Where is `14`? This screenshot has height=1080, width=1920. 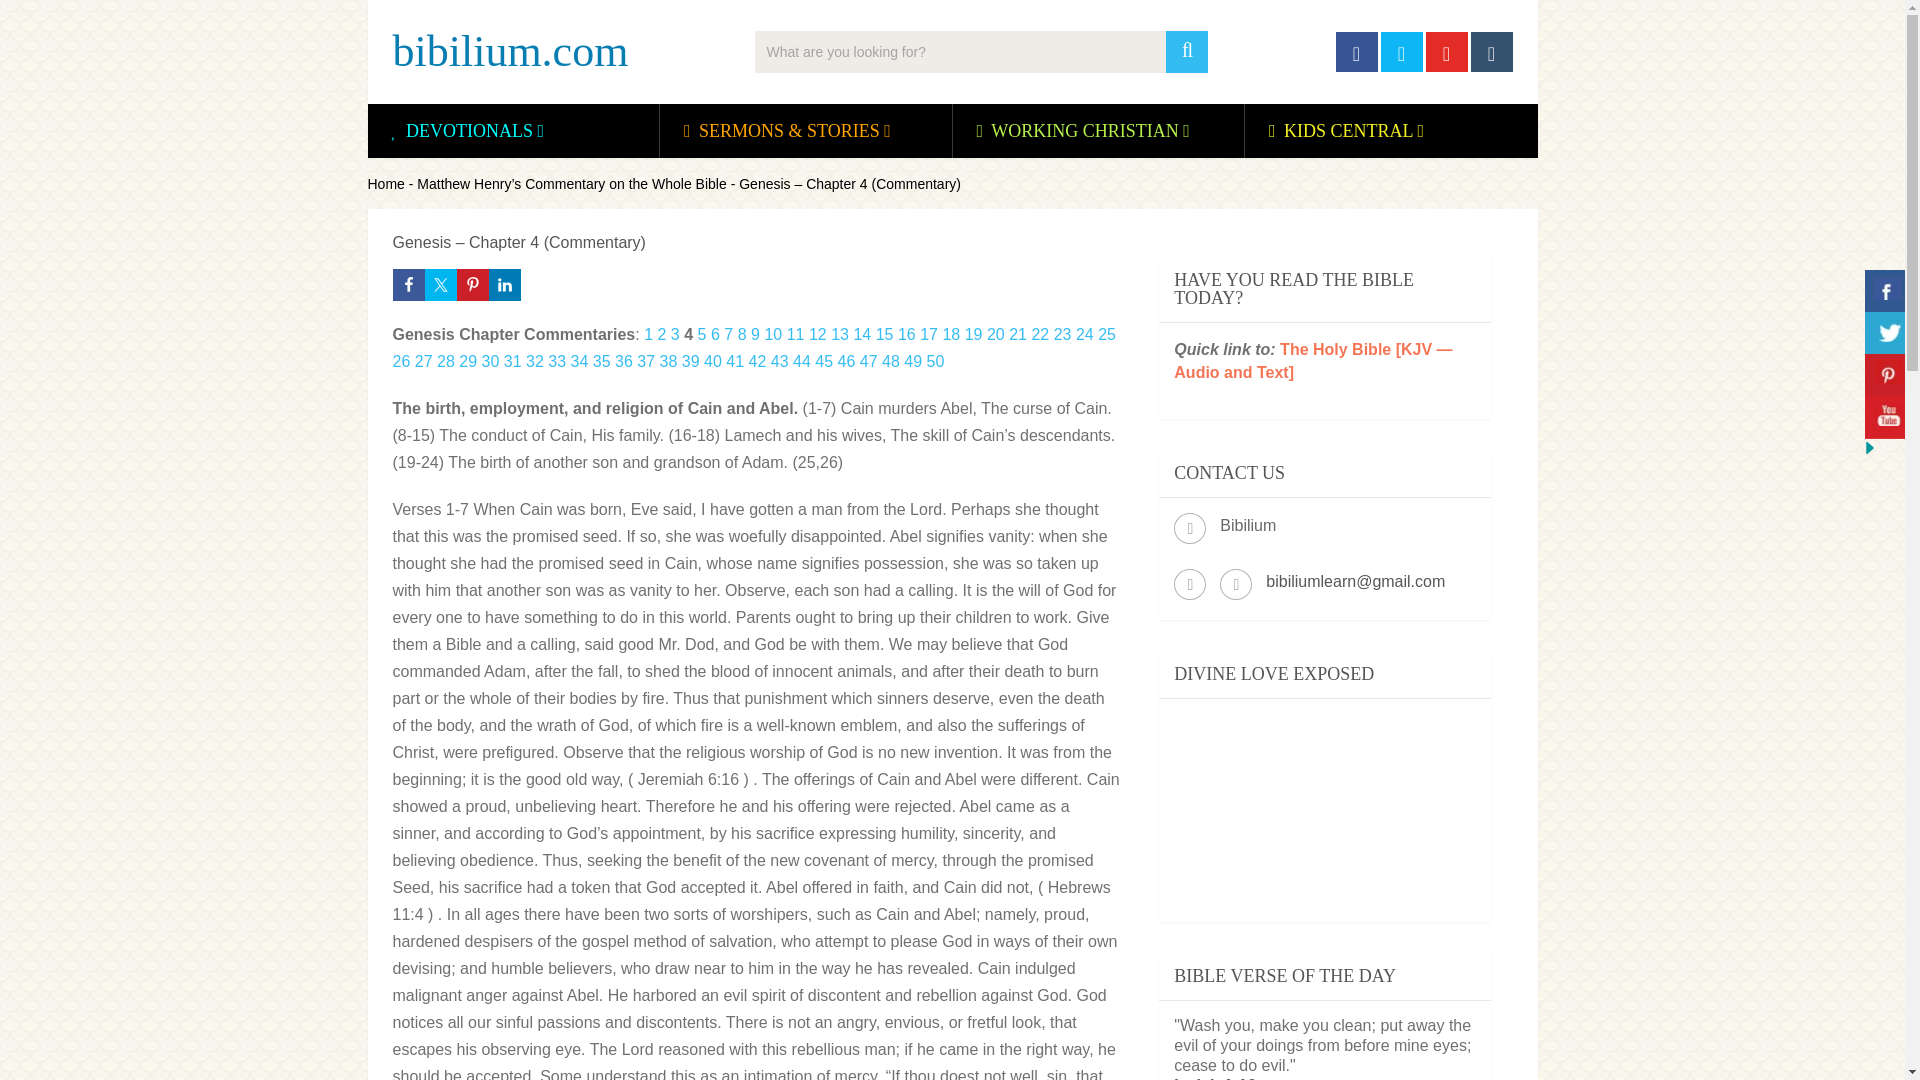 14 is located at coordinates (862, 334).